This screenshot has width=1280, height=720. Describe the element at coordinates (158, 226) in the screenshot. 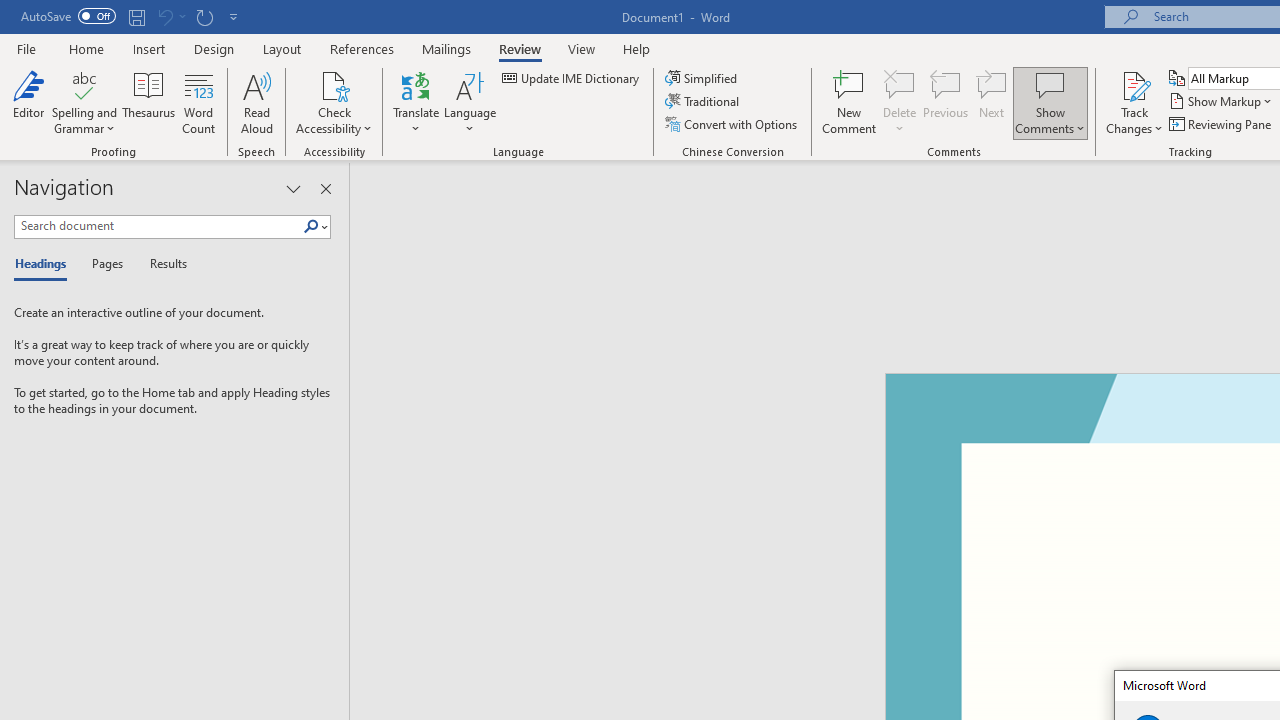

I see `Search document` at that location.